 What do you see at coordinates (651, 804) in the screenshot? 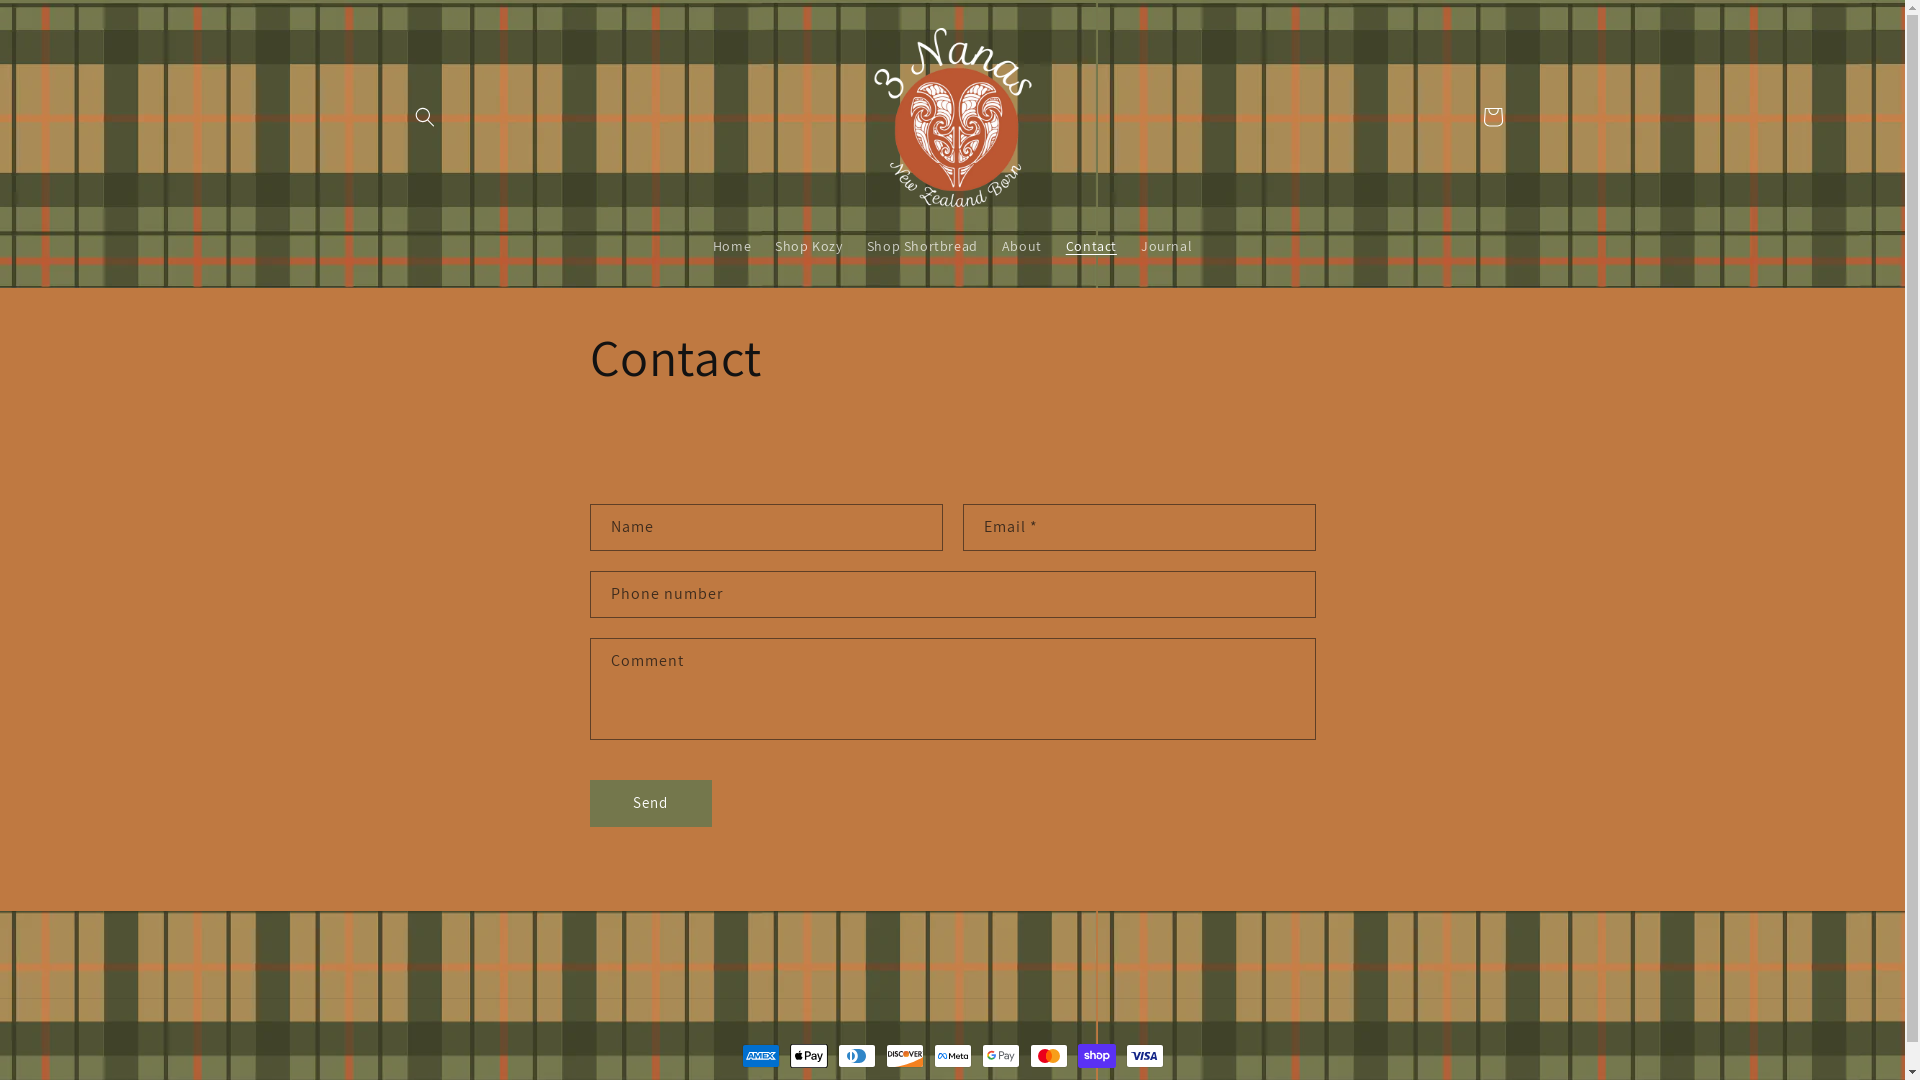
I see `Send` at bounding box center [651, 804].